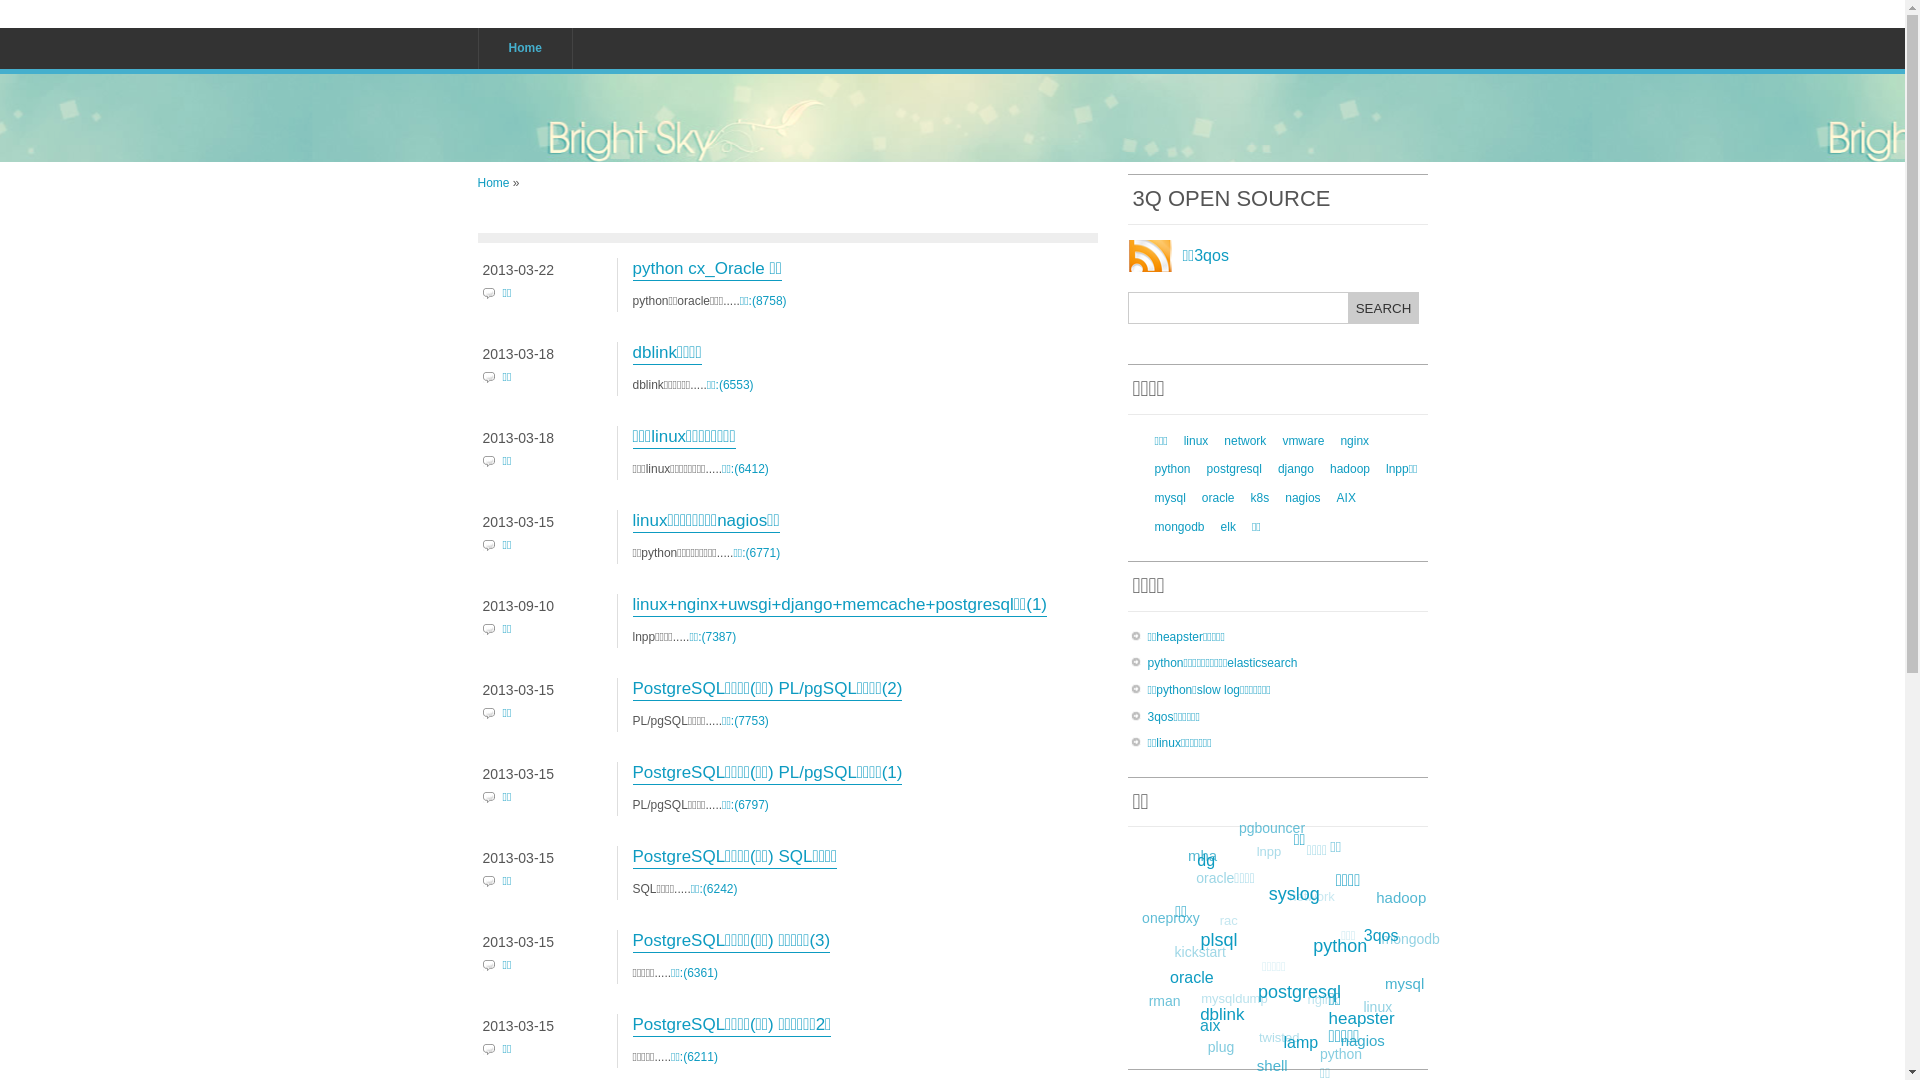 The height and width of the screenshot is (1080, 1920). Describe the element at coordinates (1272, 1066) in the screenshot. I see `shell` at that location.